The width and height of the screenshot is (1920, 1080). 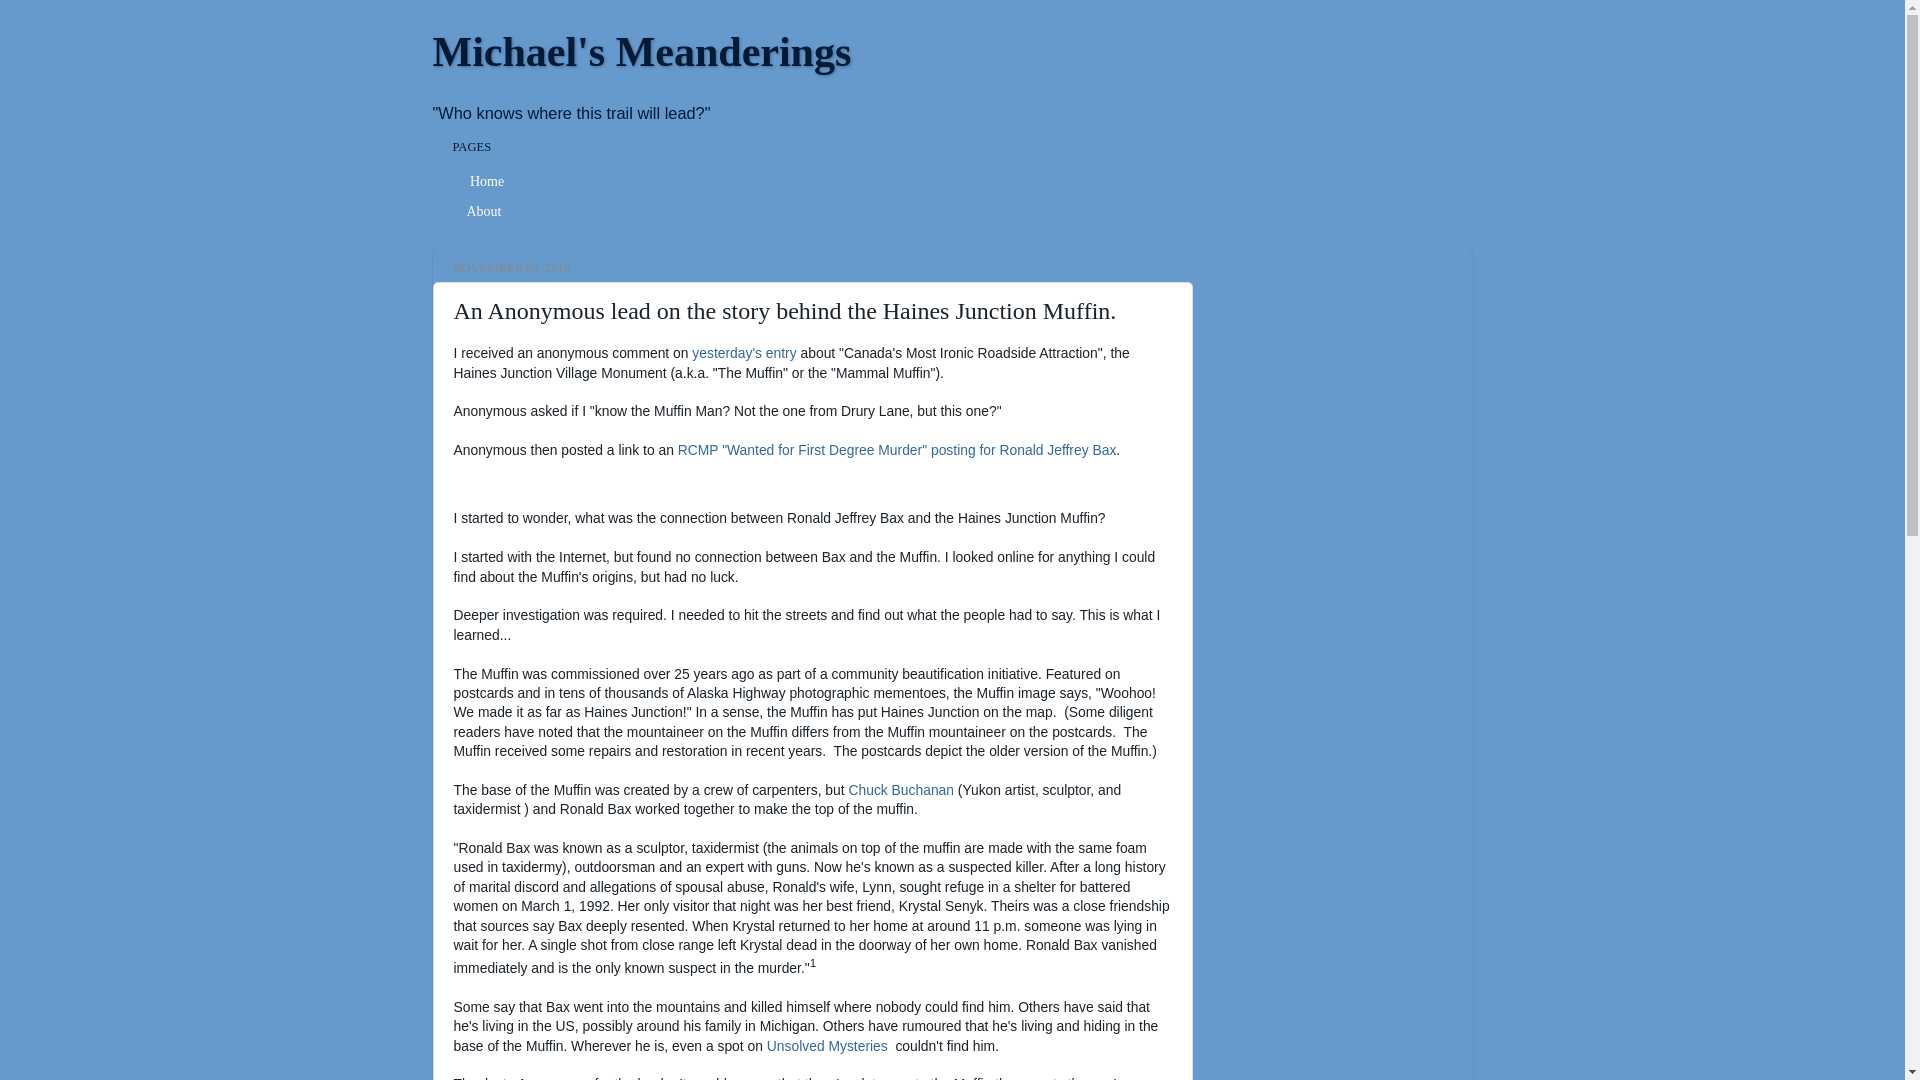 What do you see at coordinates (746, 352) in the screenshot?
I see `yesterday's entry` at bounding box center [746, 352].